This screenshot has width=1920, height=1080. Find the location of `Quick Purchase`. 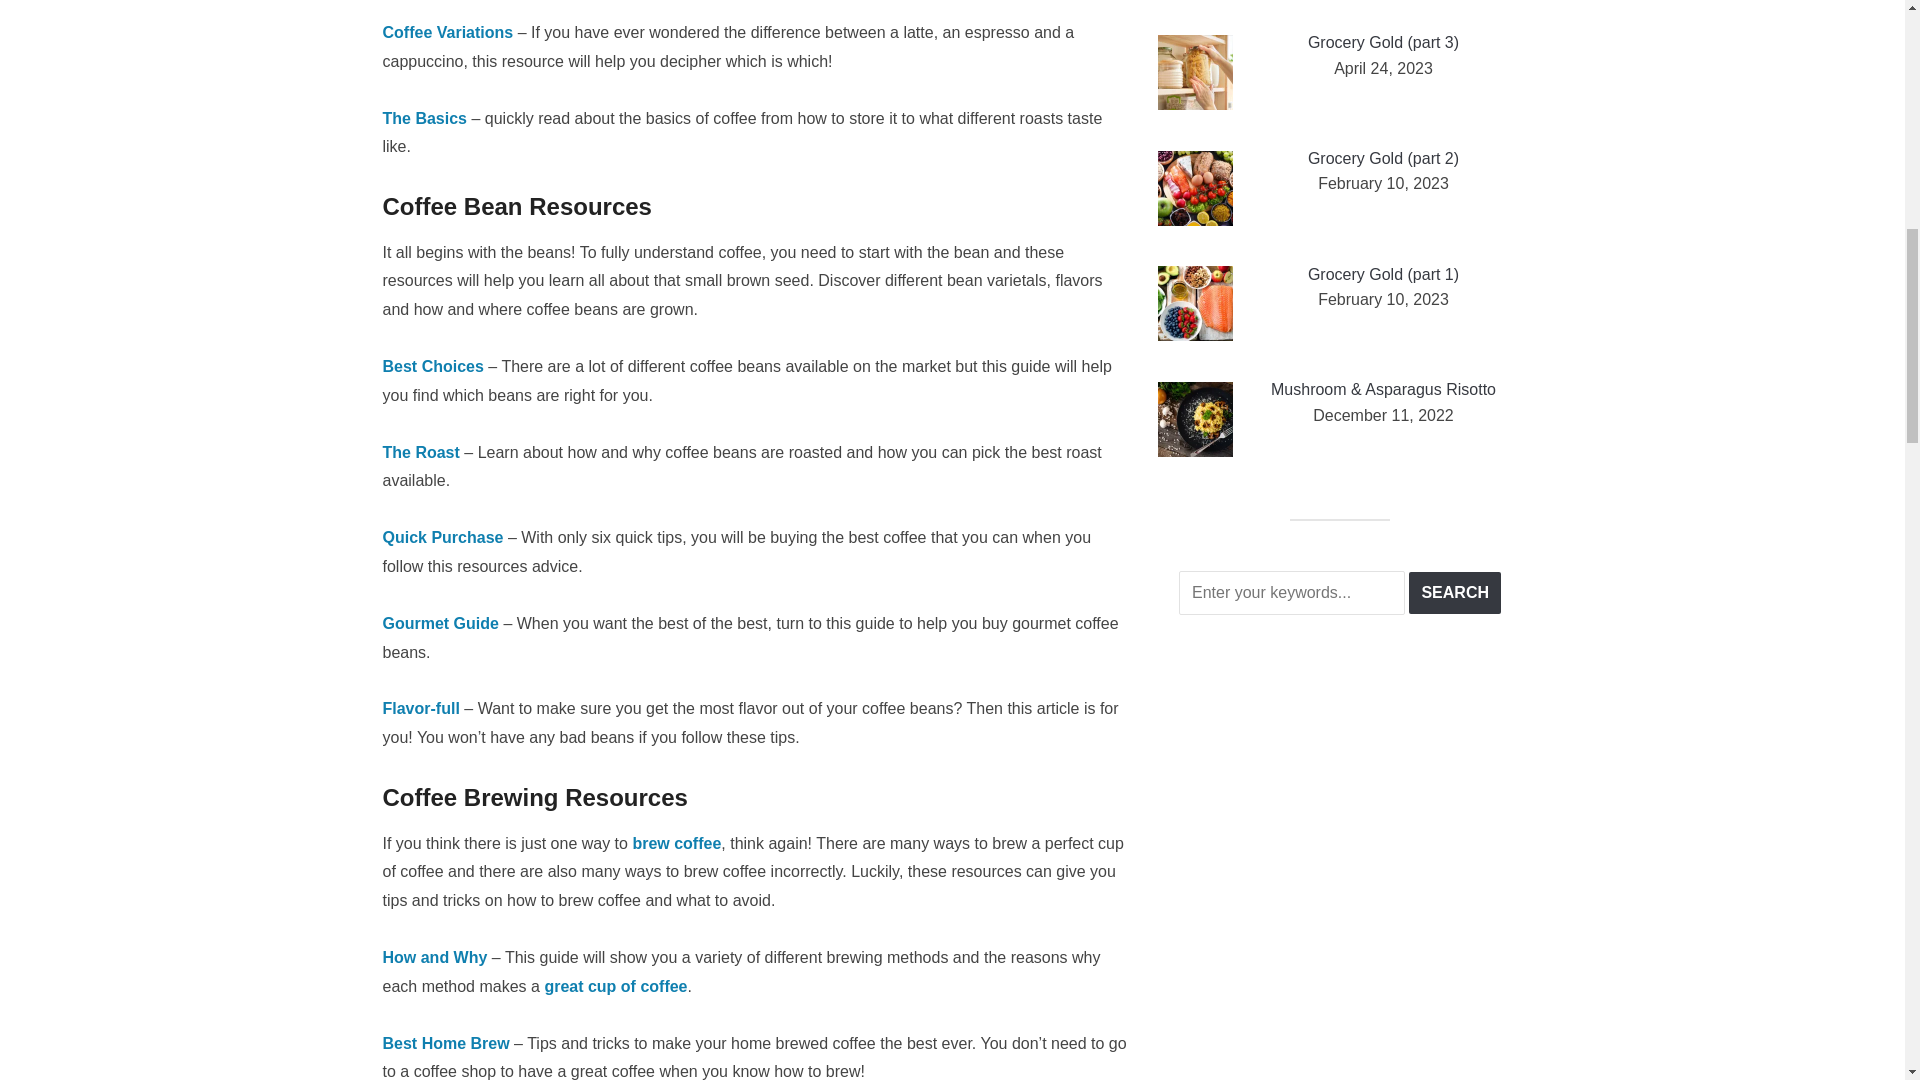

Quick Purchase is located at coordinates (442, 538).